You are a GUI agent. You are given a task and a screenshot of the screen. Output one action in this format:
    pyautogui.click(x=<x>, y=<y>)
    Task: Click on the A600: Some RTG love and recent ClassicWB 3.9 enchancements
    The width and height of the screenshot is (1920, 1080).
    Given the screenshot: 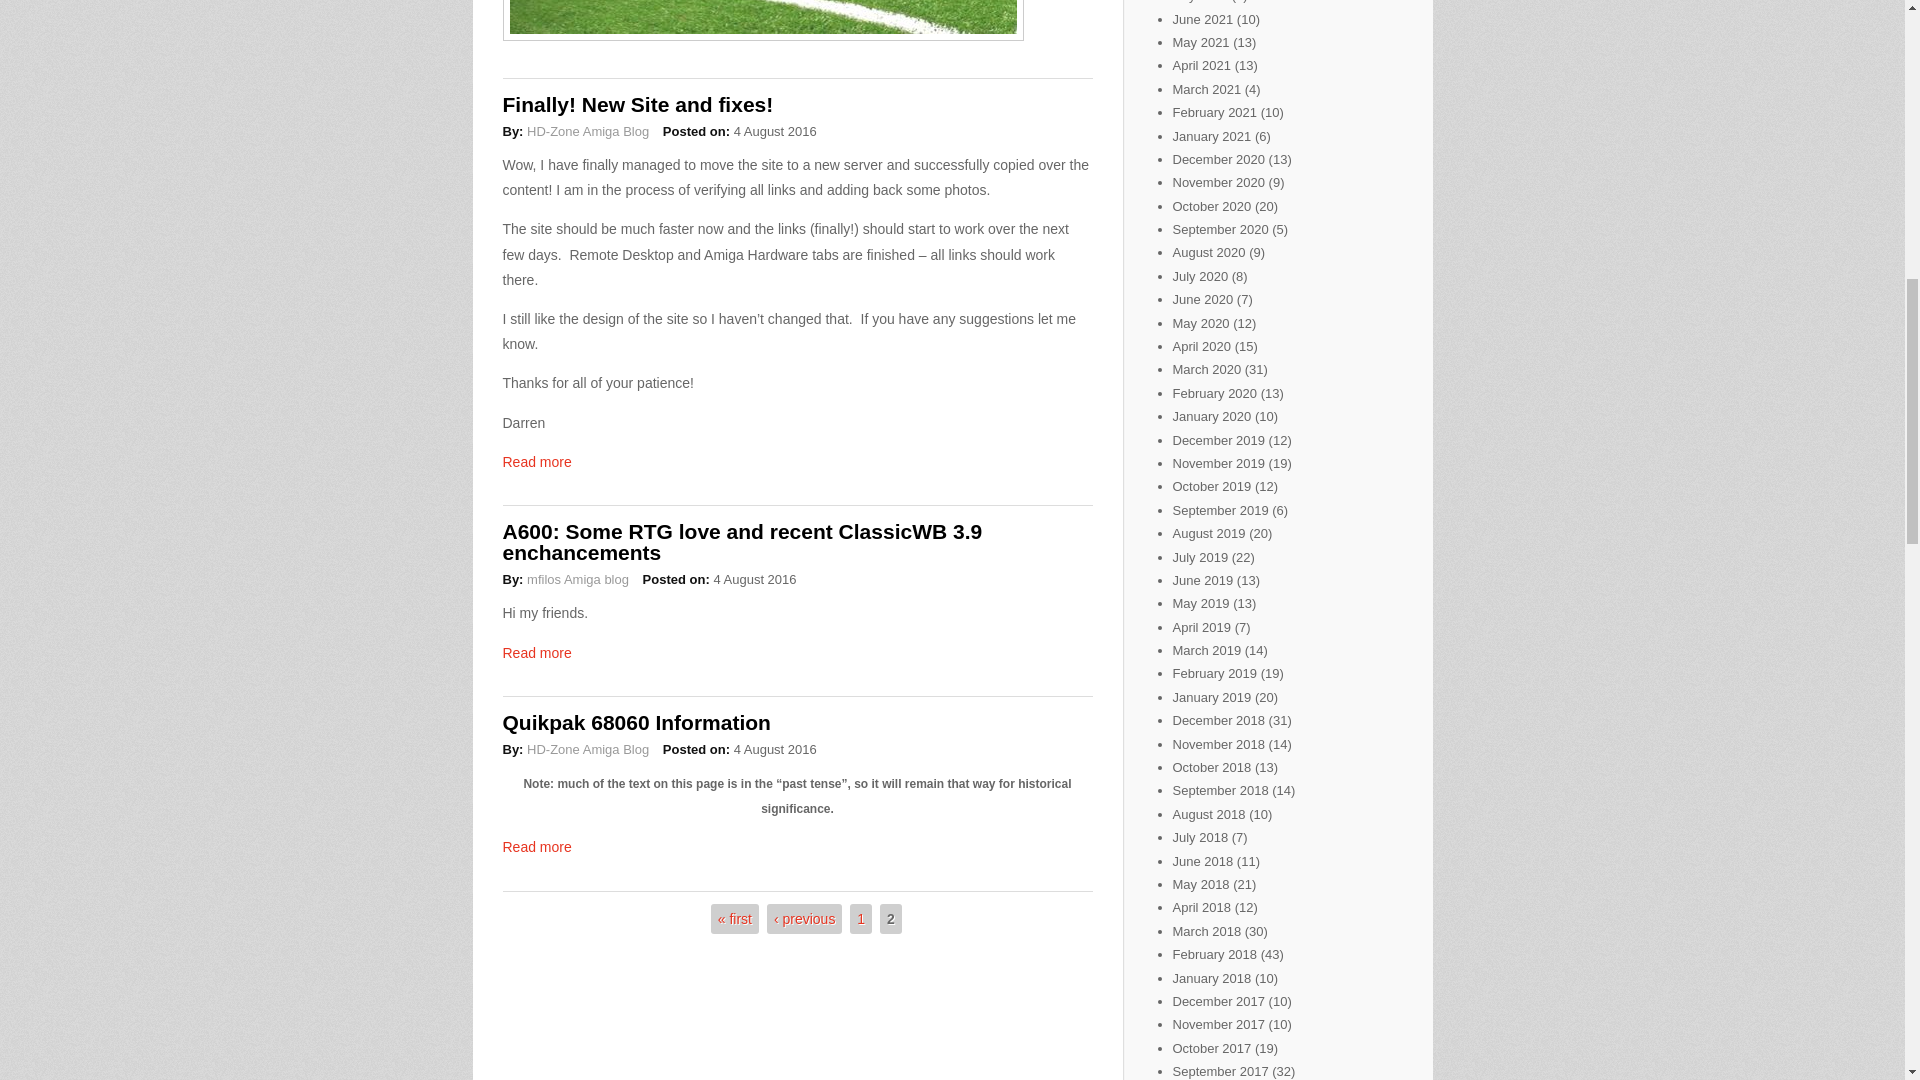 What is the action you would take?
    pyautogui.click(x=741, y=541)
    